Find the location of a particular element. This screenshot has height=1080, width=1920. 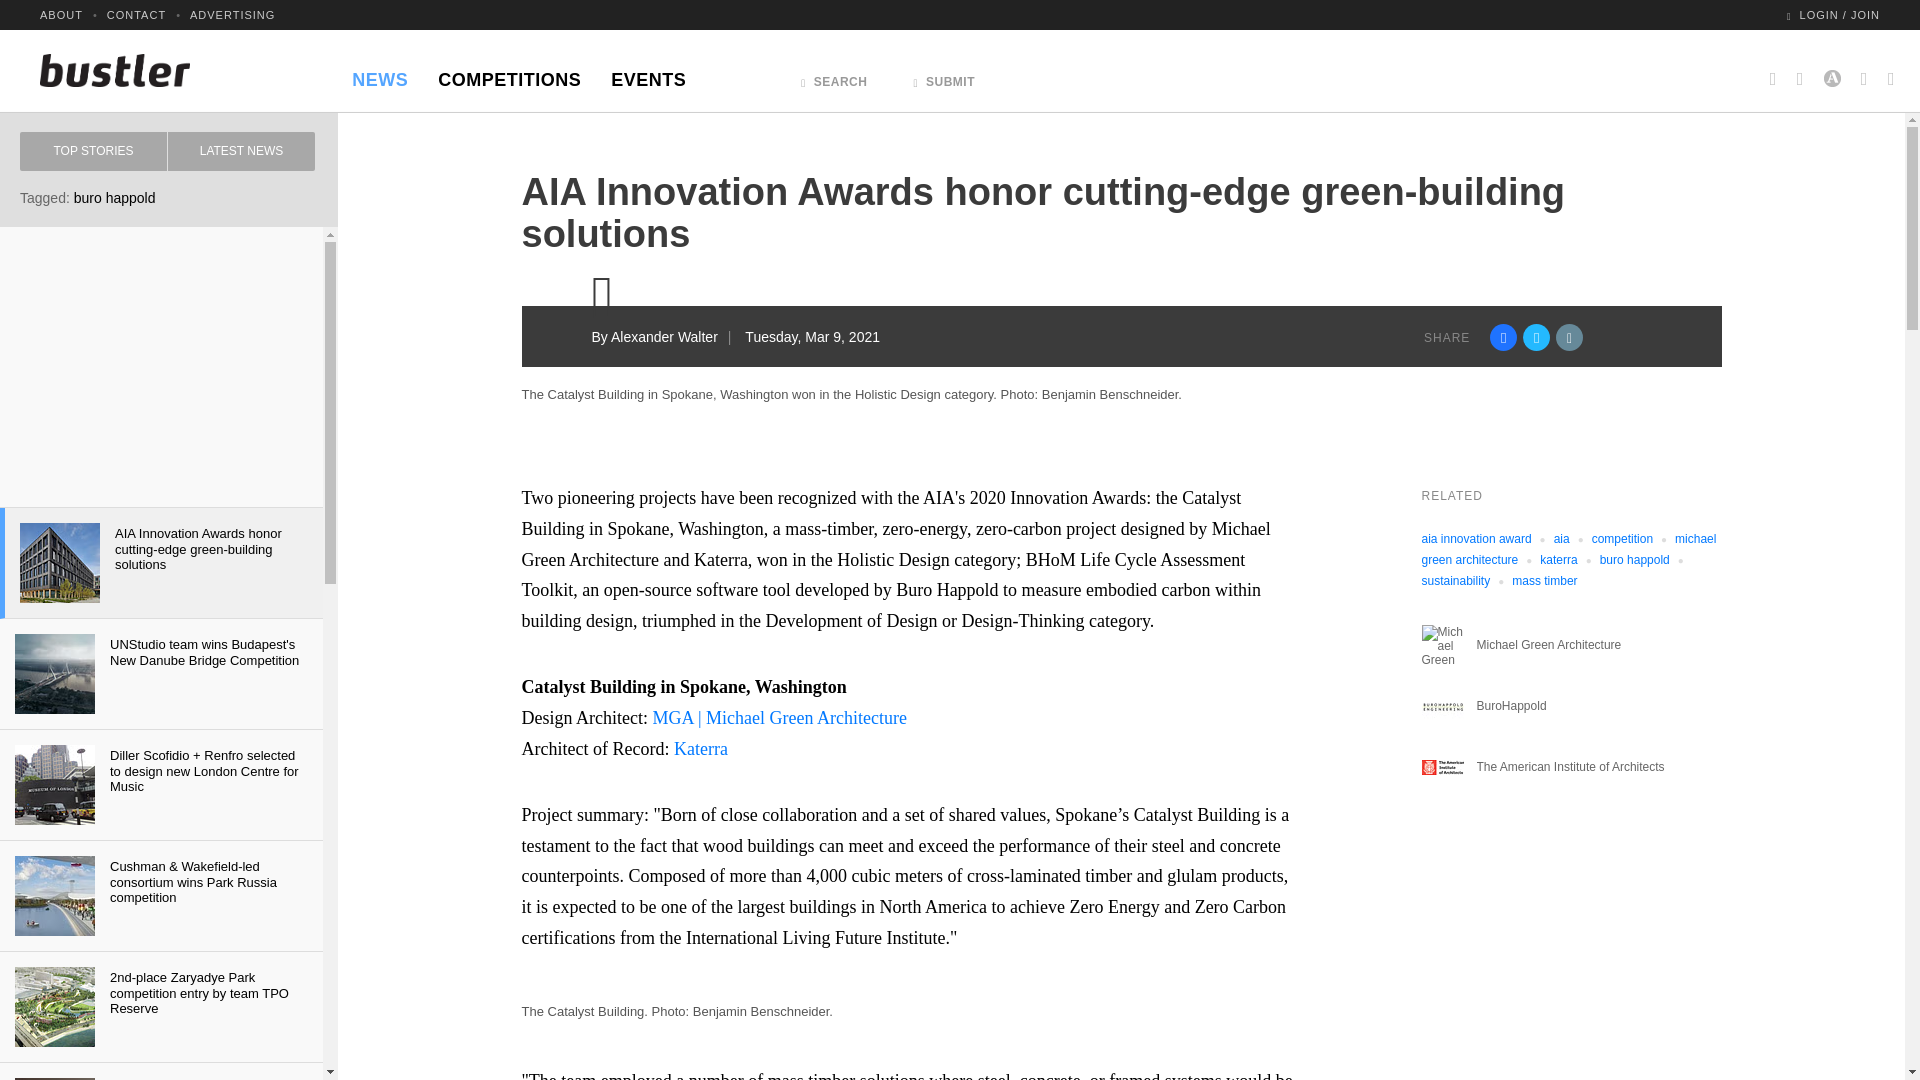

Bustler is powered by Archinect is located at coordinates (1832, 70).